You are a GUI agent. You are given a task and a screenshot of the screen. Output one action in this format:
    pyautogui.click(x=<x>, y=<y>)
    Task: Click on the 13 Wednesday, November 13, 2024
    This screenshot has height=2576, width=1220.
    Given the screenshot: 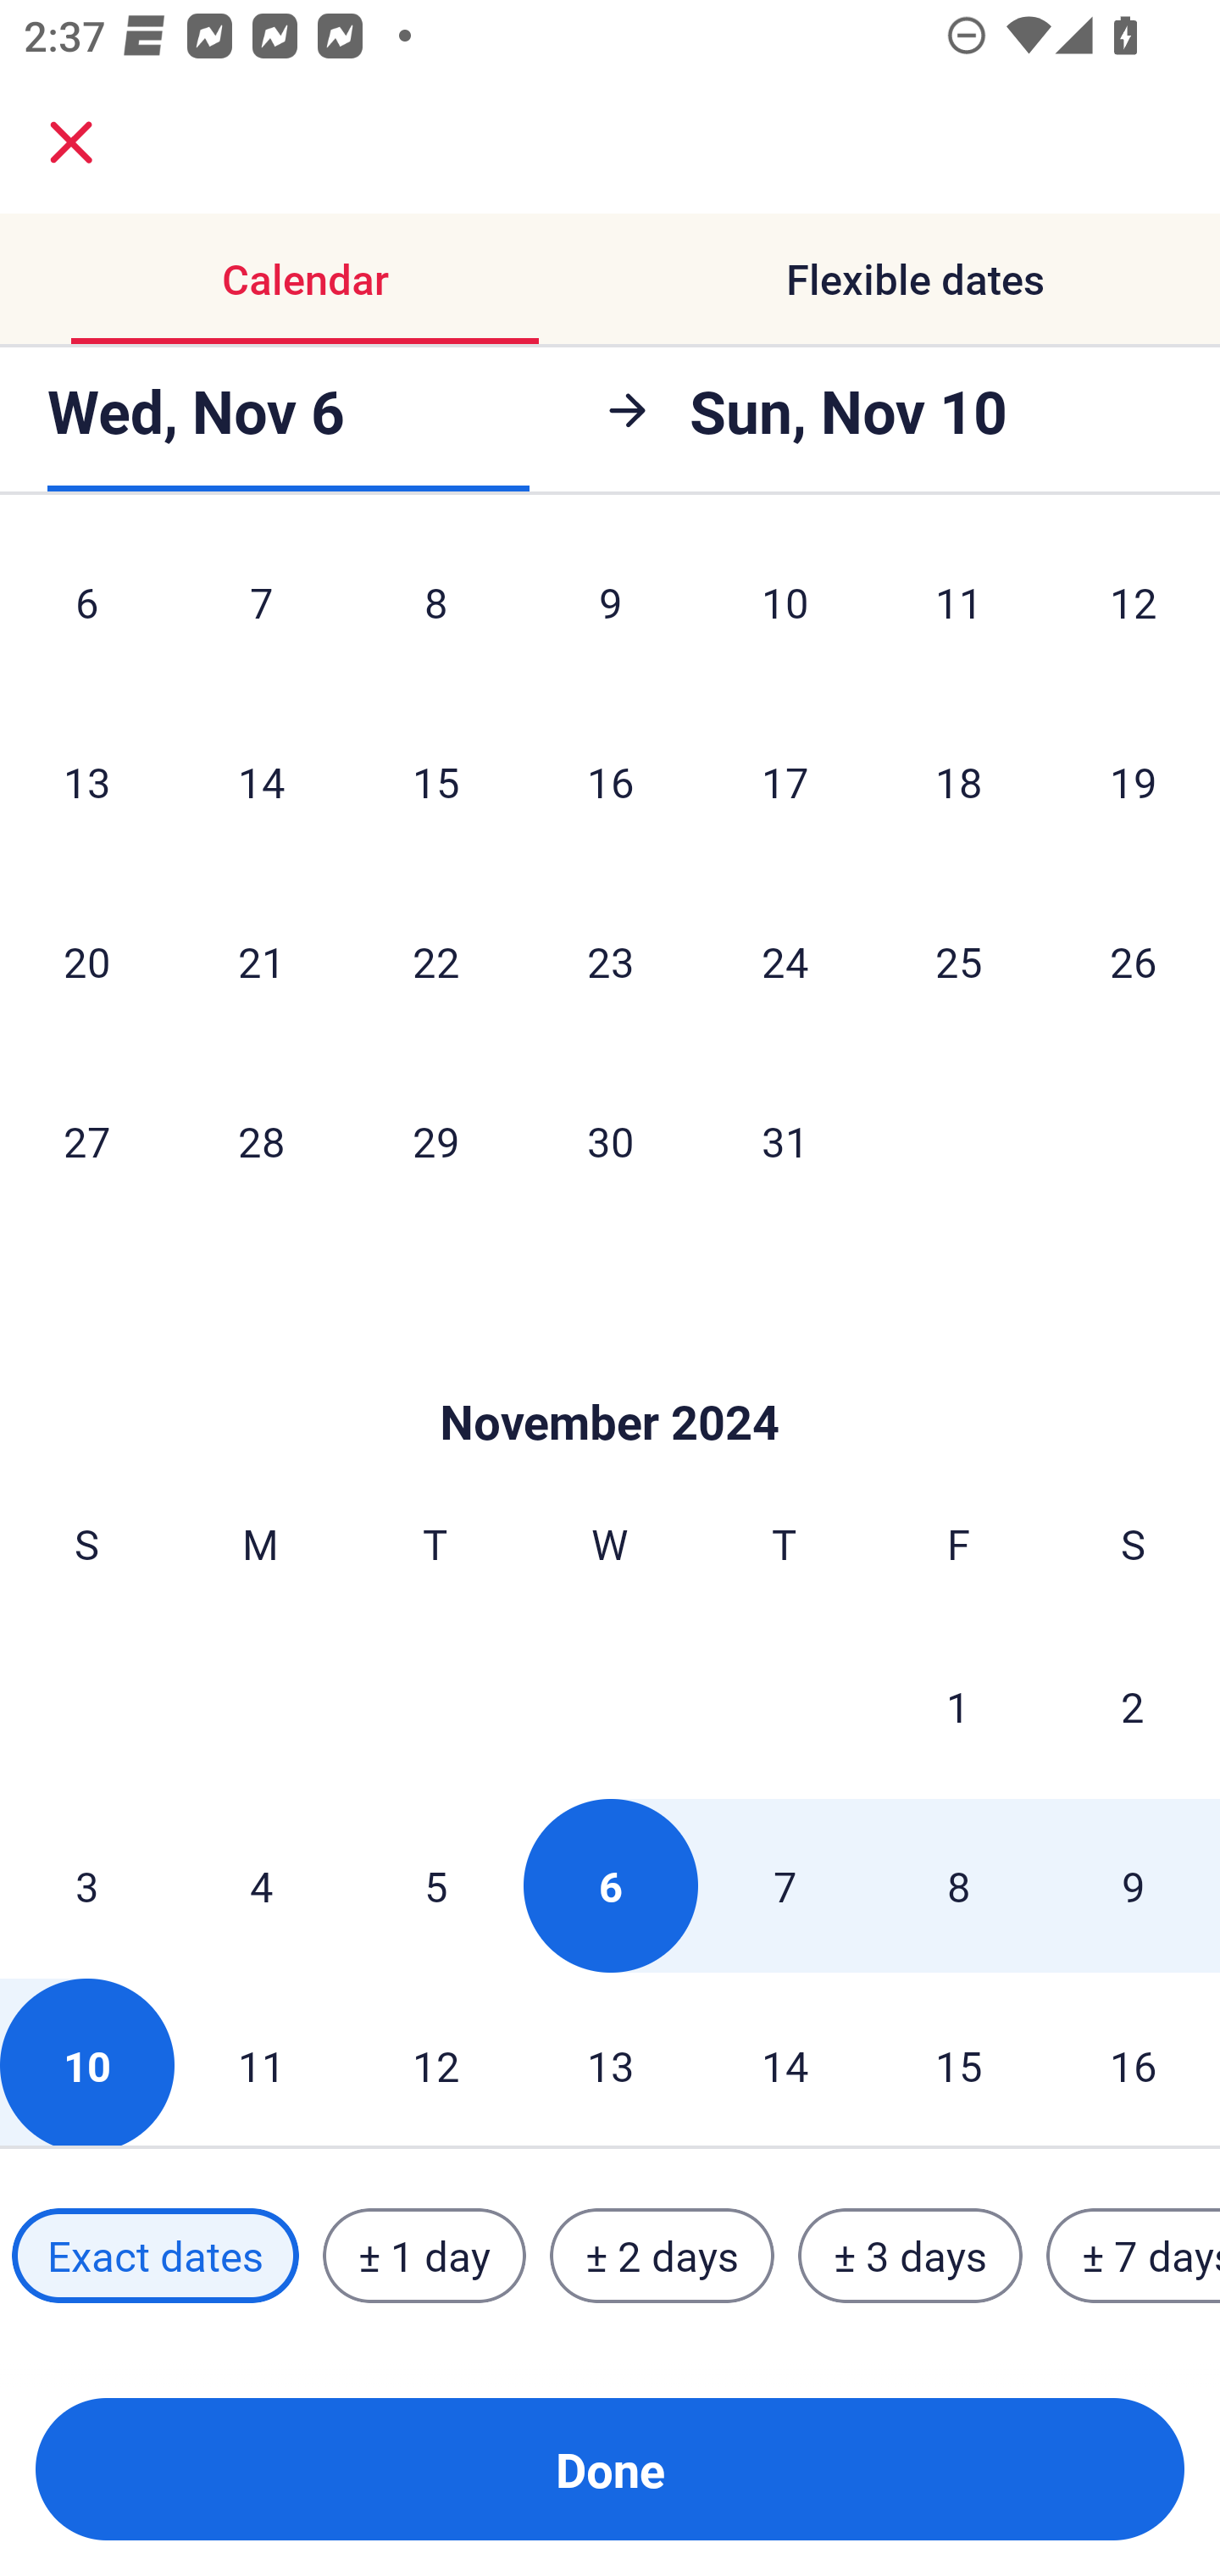 What is the action you would take?
    pyautogui.click(x=610, y=2062)
    